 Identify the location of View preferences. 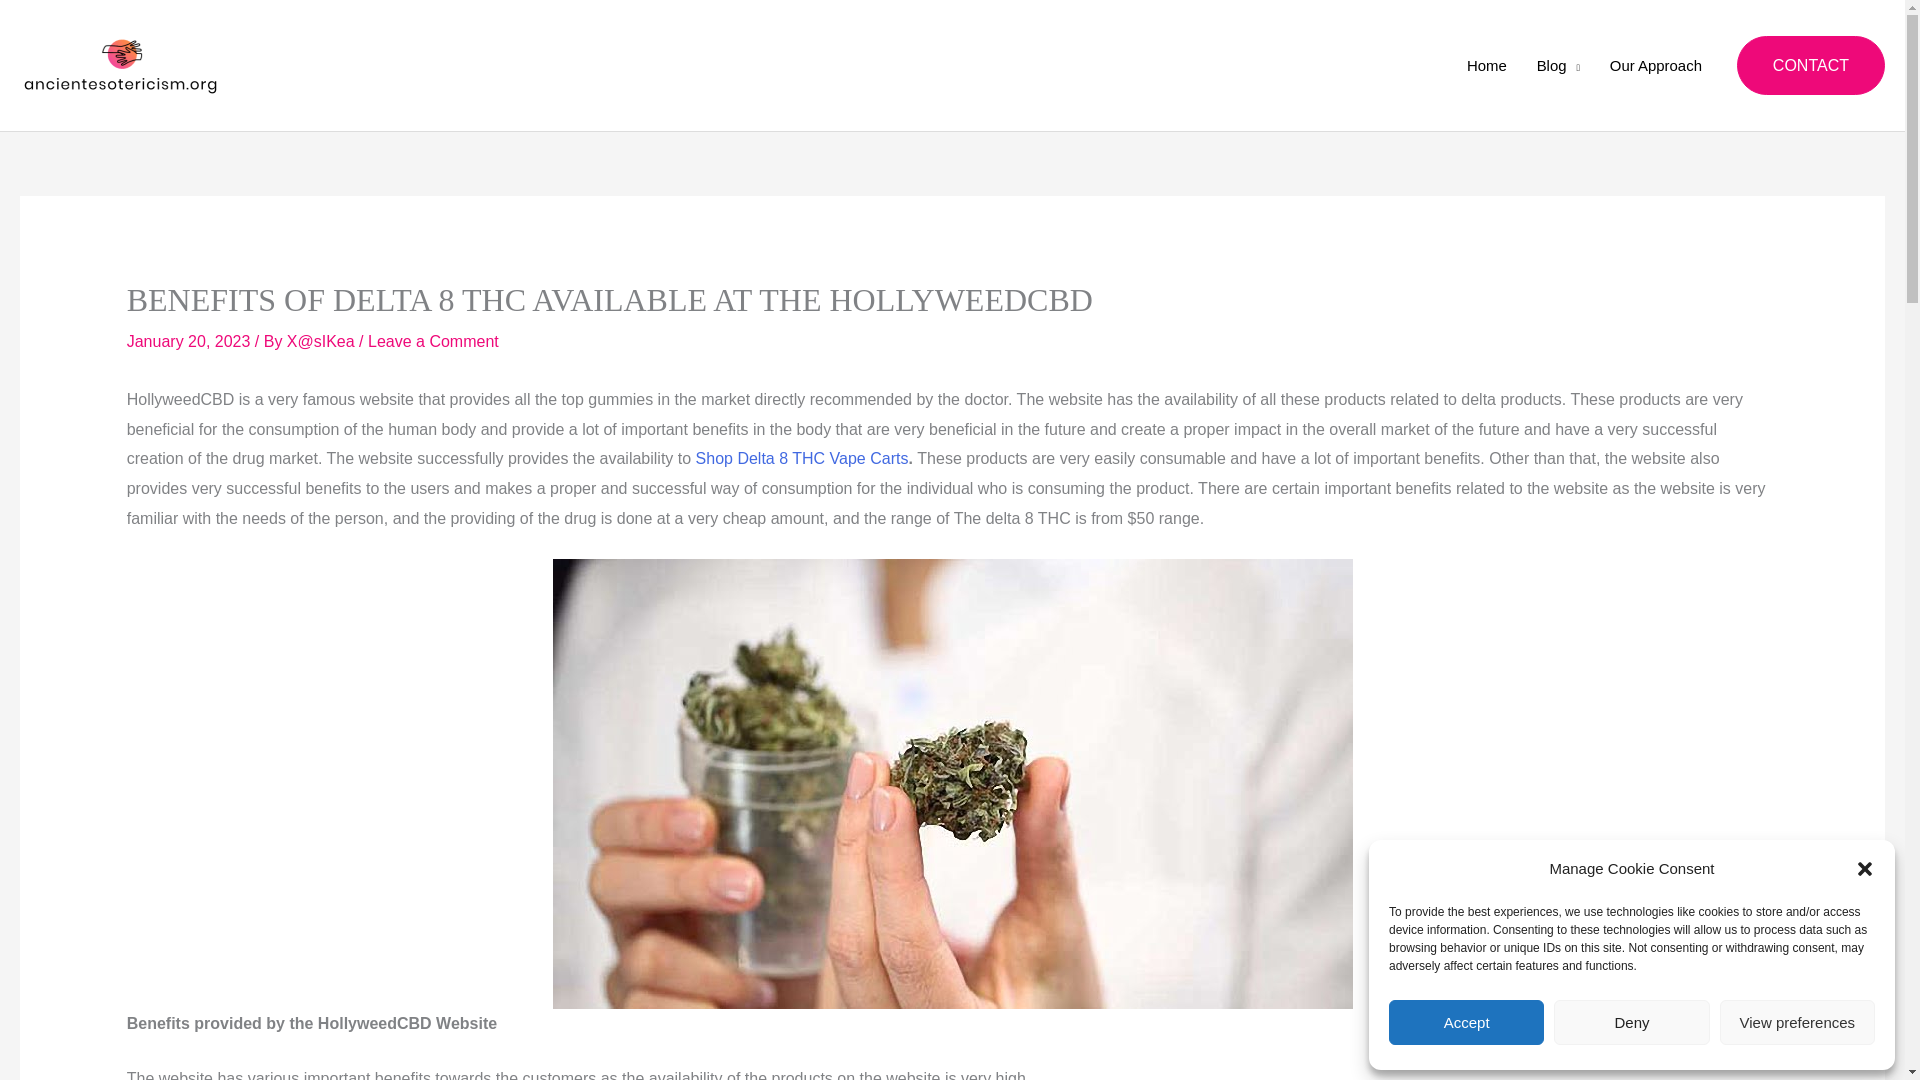
(1798, 1022).